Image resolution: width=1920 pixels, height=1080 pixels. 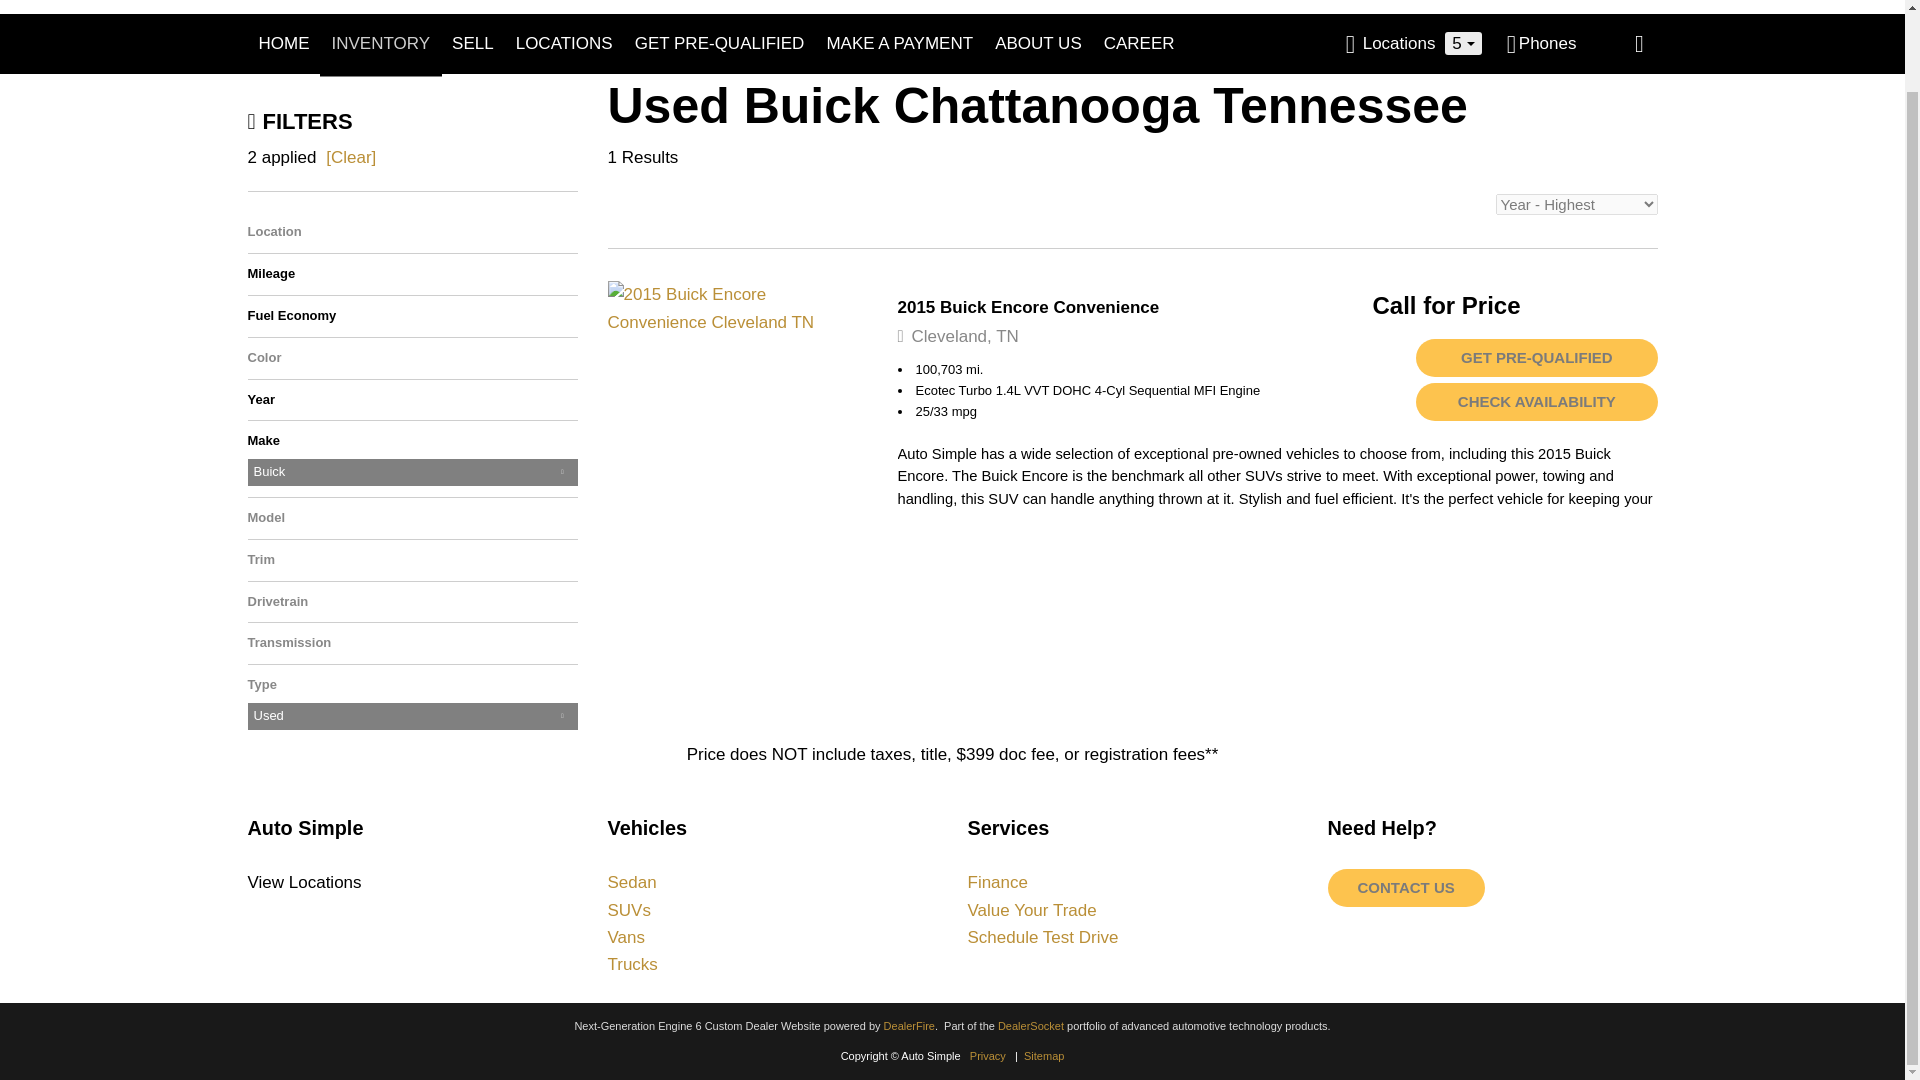 I want to click on INVENTORY, so click(x=382, y=44).